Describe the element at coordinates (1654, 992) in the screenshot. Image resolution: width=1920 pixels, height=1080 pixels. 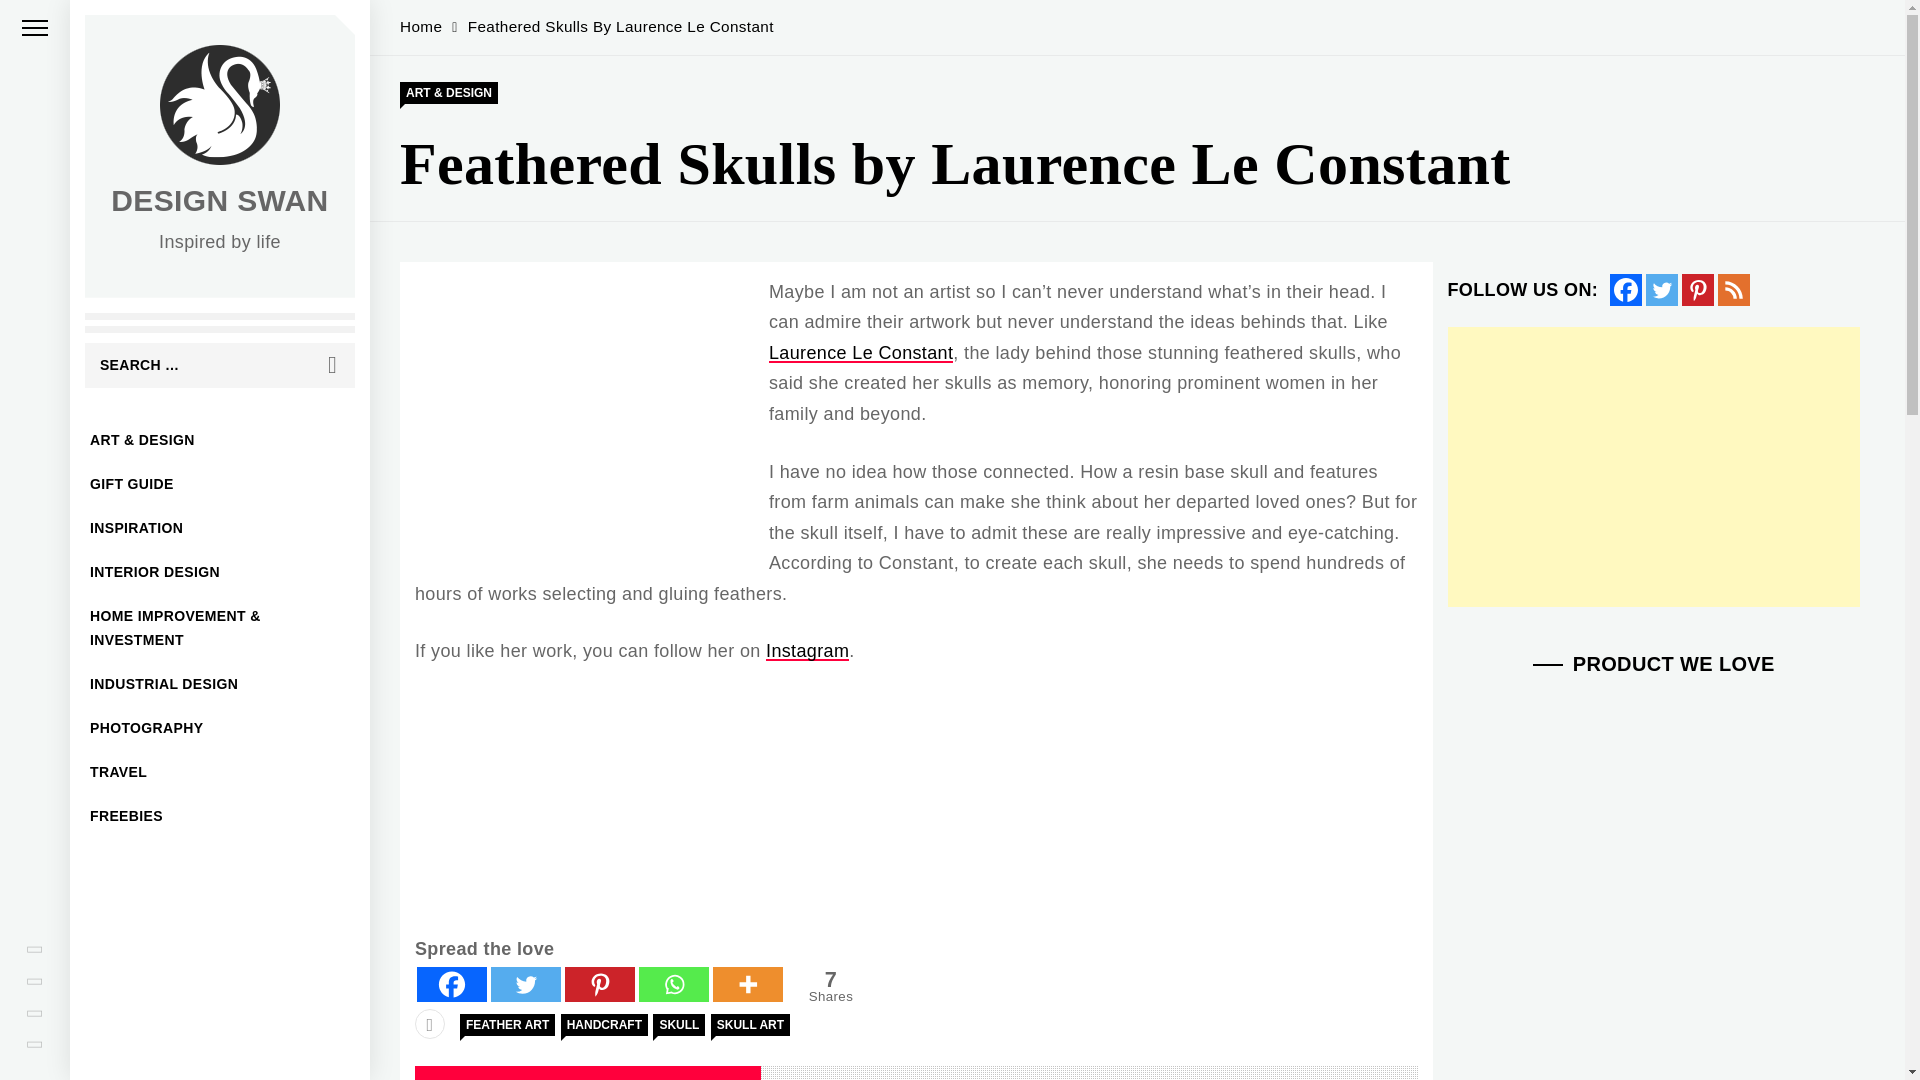
I see `3rd party ad content` at that location.